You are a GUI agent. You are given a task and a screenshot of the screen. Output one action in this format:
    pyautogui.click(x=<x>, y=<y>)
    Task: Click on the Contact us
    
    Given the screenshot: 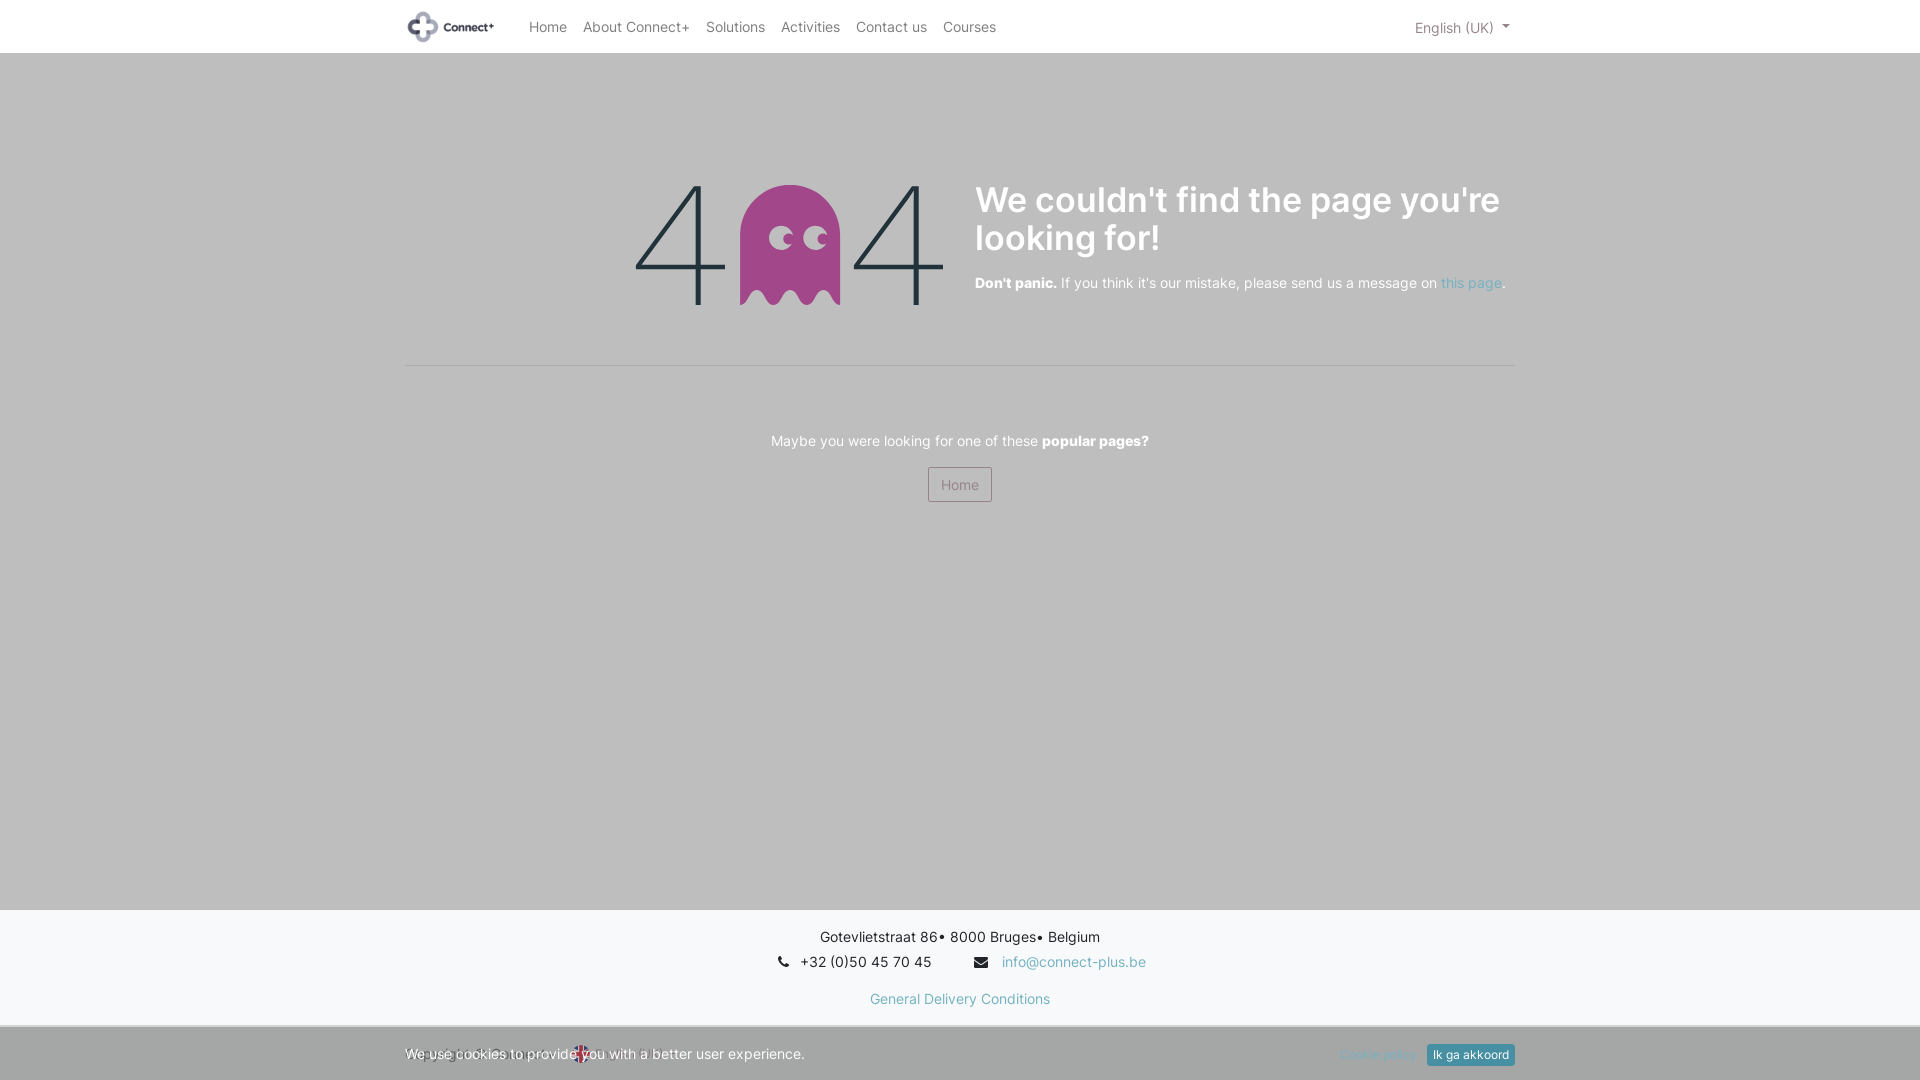 What is the action you would take?
    pyautogui.click(x=892, y=26)
    